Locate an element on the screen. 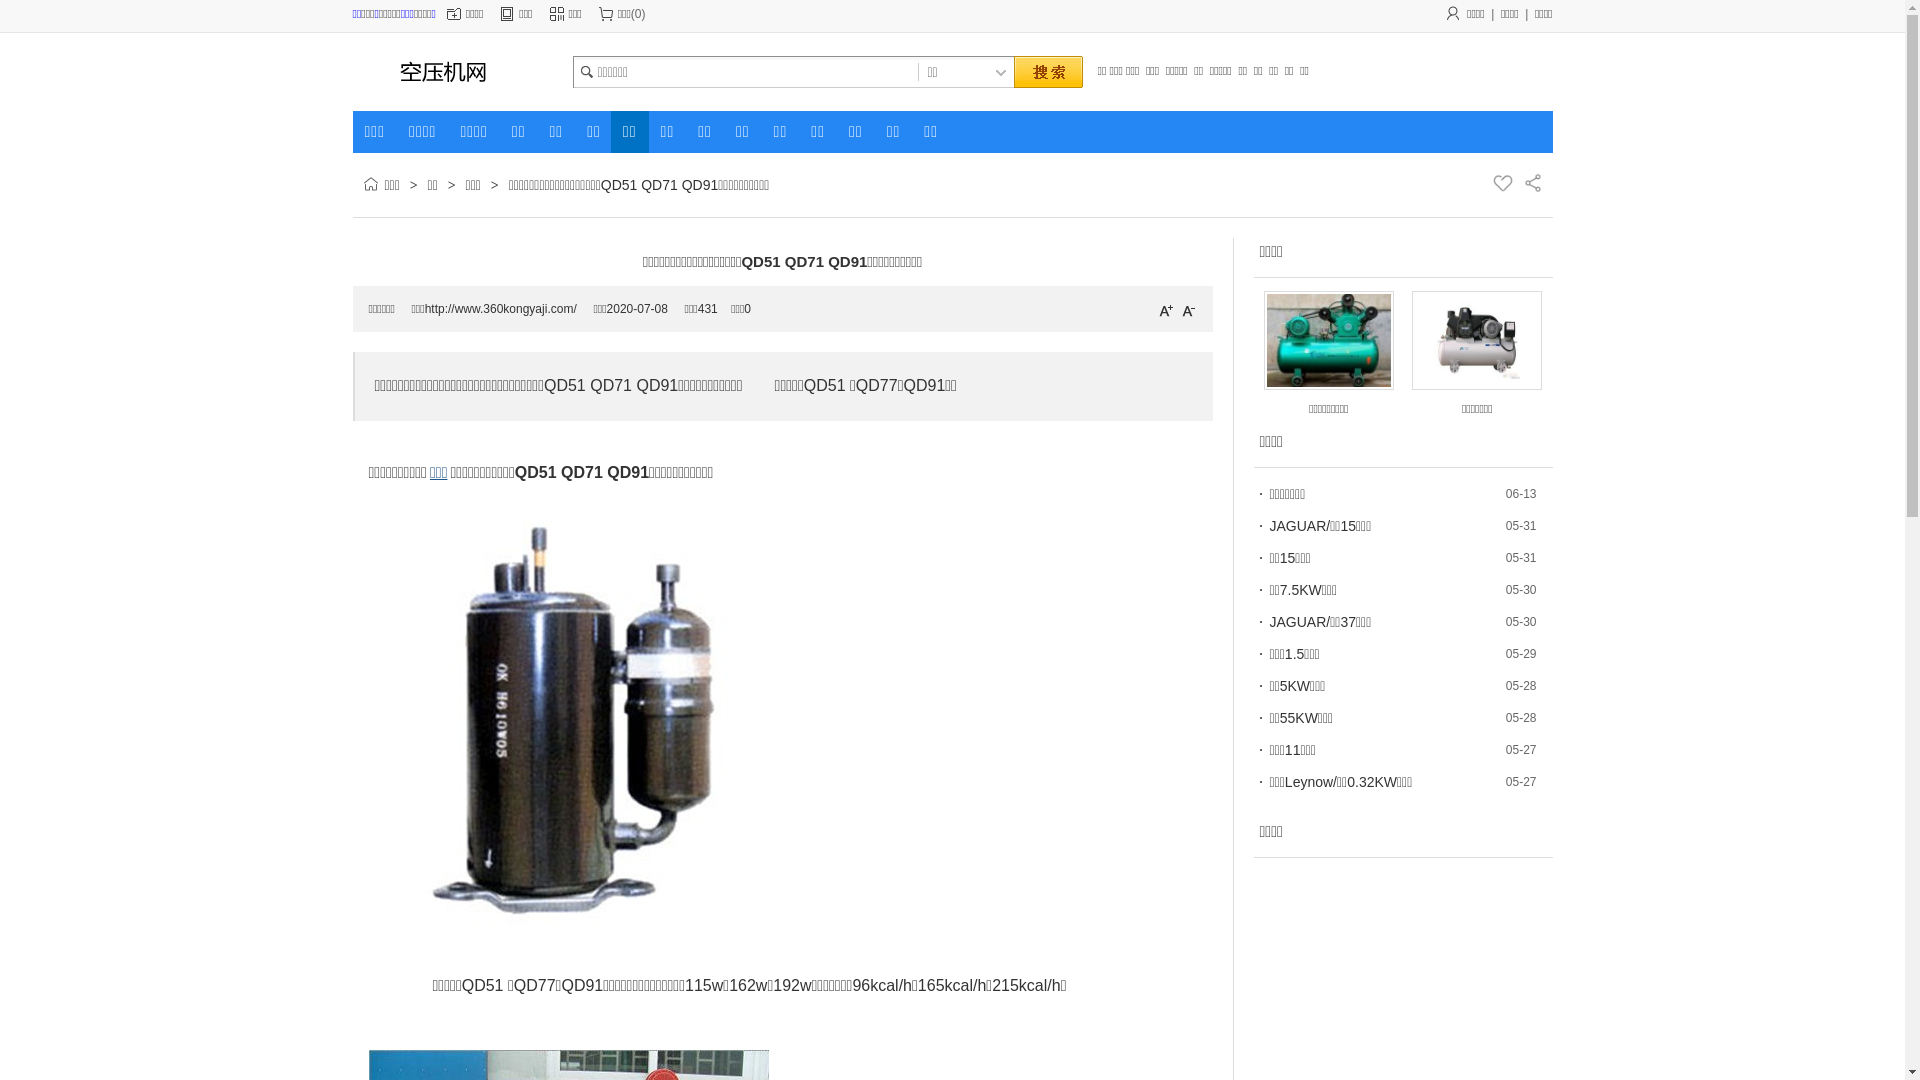 The image size is (1920, 1080).   is located at coordinates (1047, 72).